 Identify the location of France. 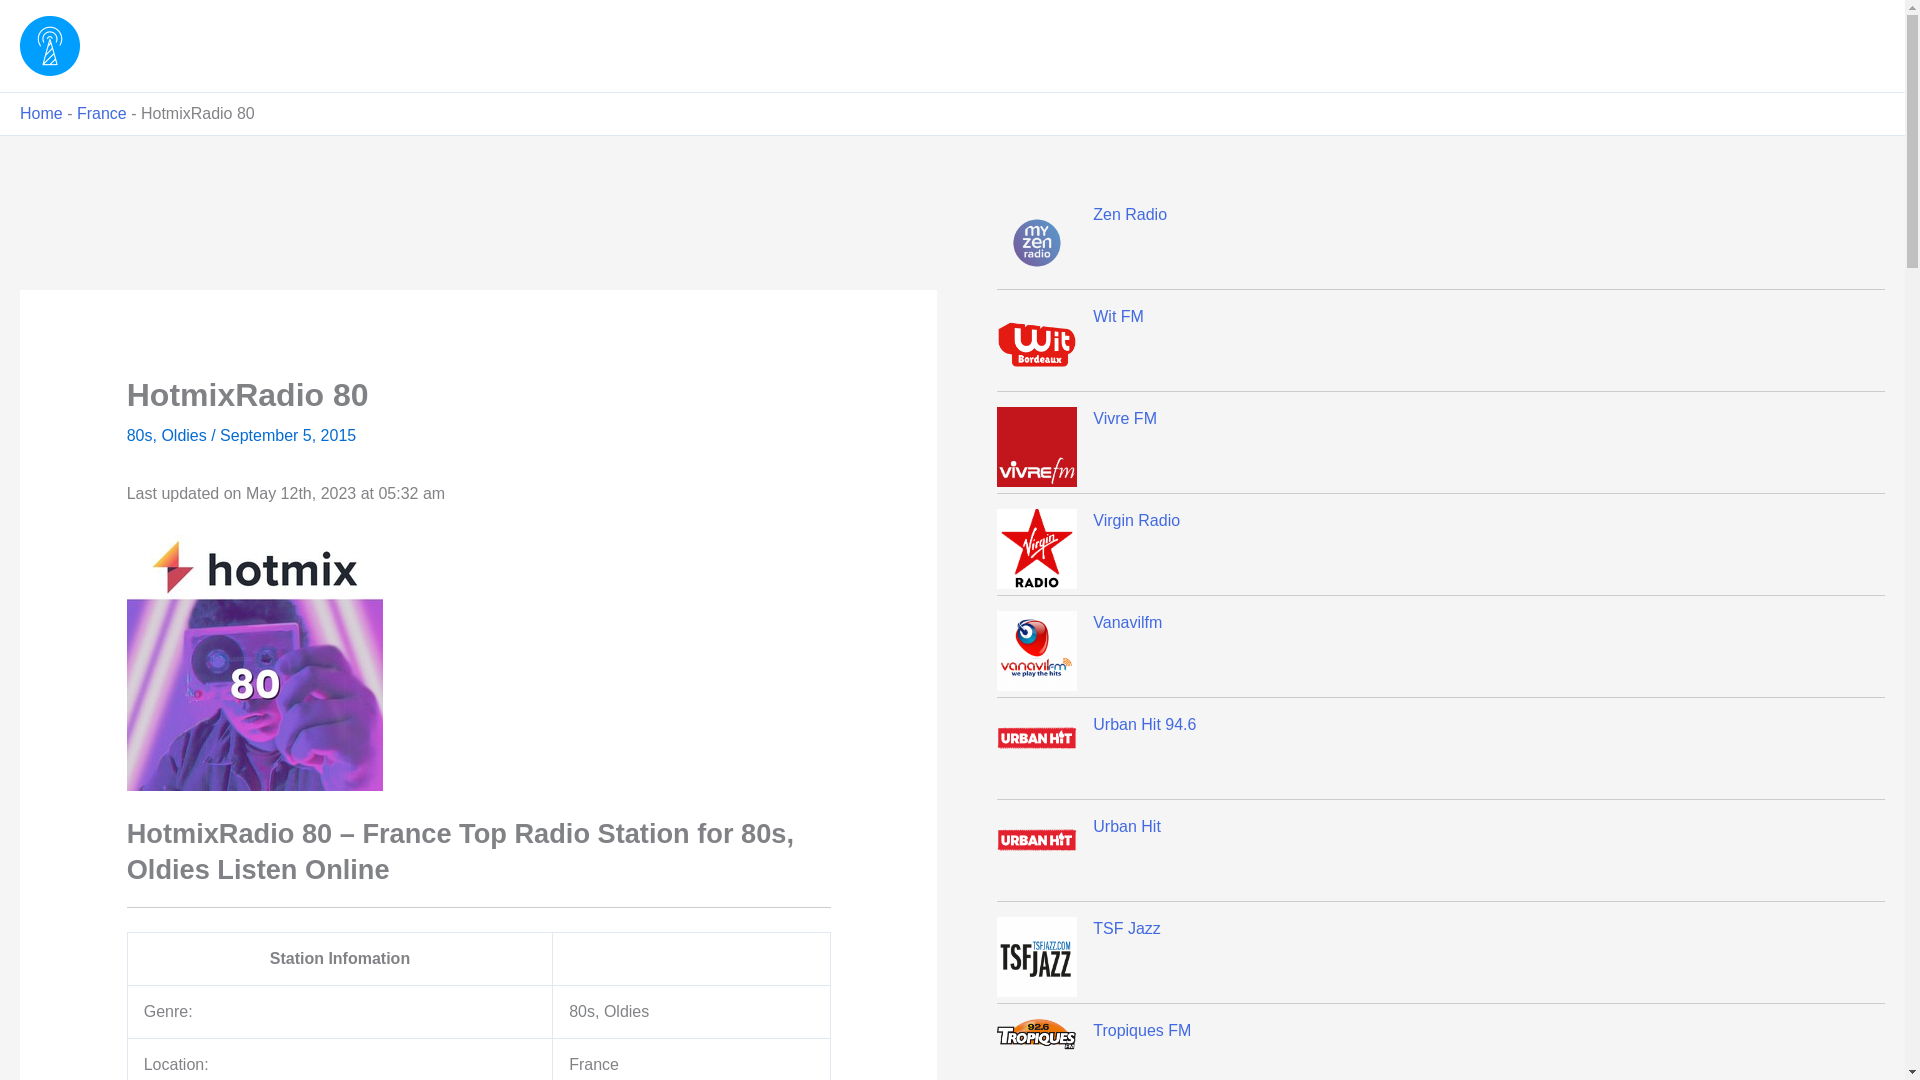
(101, 113).